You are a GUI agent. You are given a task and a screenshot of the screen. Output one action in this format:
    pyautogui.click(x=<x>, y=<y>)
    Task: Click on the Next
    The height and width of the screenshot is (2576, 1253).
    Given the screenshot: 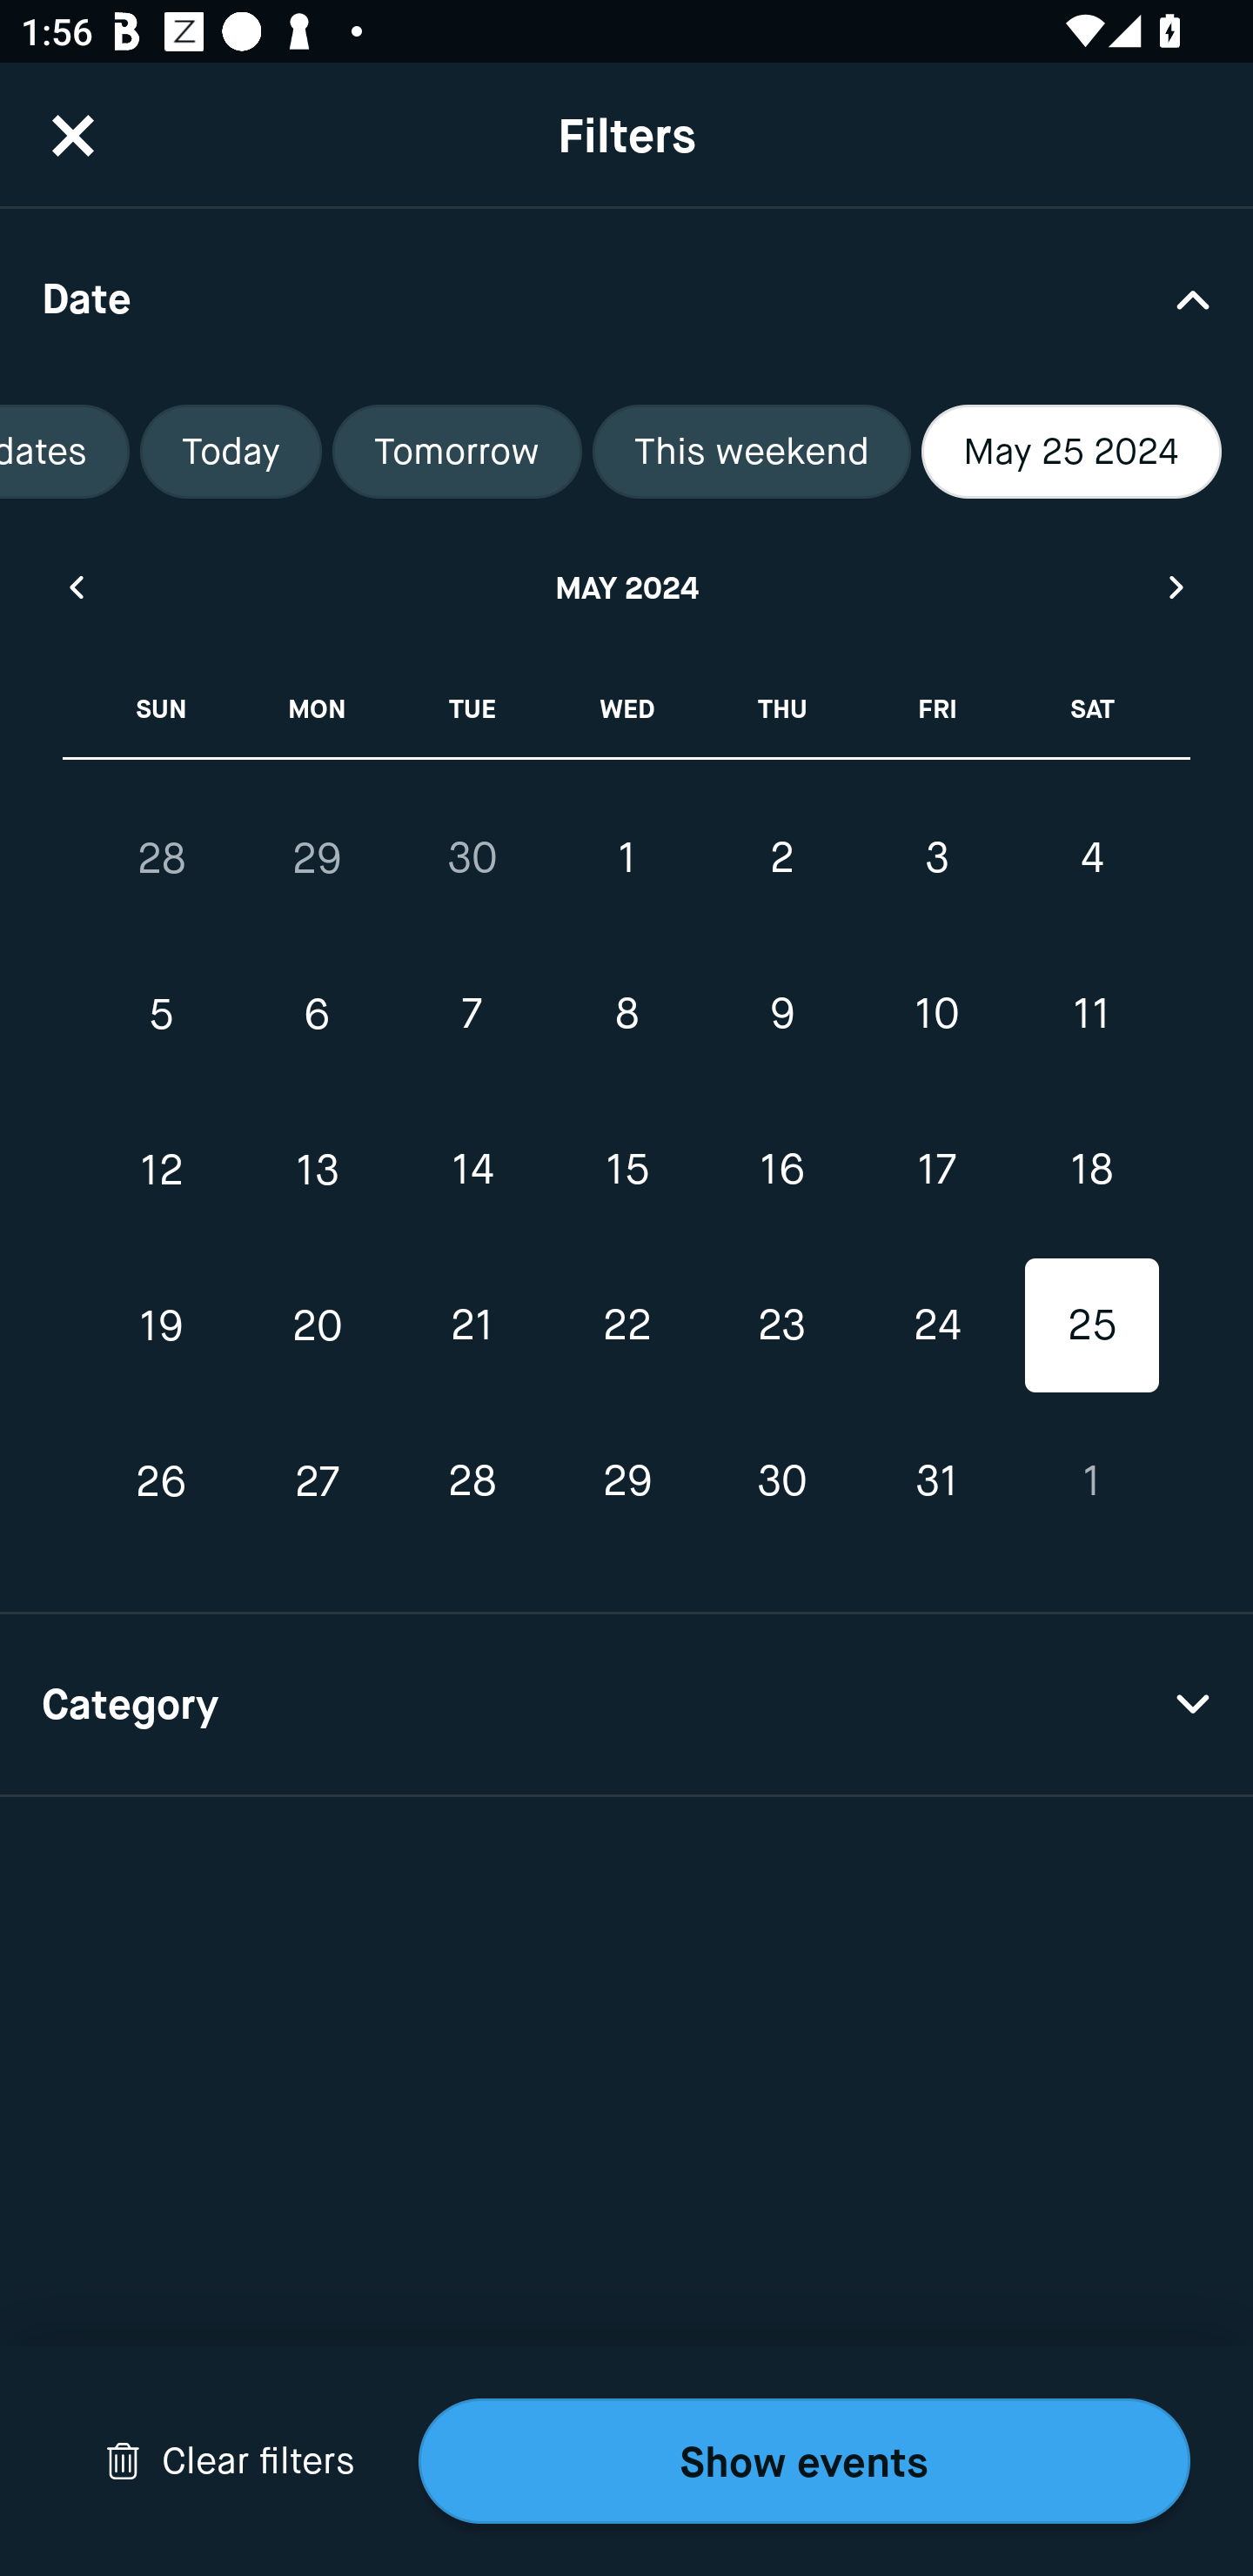 What is the action you would take?
    pyautogui.click(x=1177, y=587)
    